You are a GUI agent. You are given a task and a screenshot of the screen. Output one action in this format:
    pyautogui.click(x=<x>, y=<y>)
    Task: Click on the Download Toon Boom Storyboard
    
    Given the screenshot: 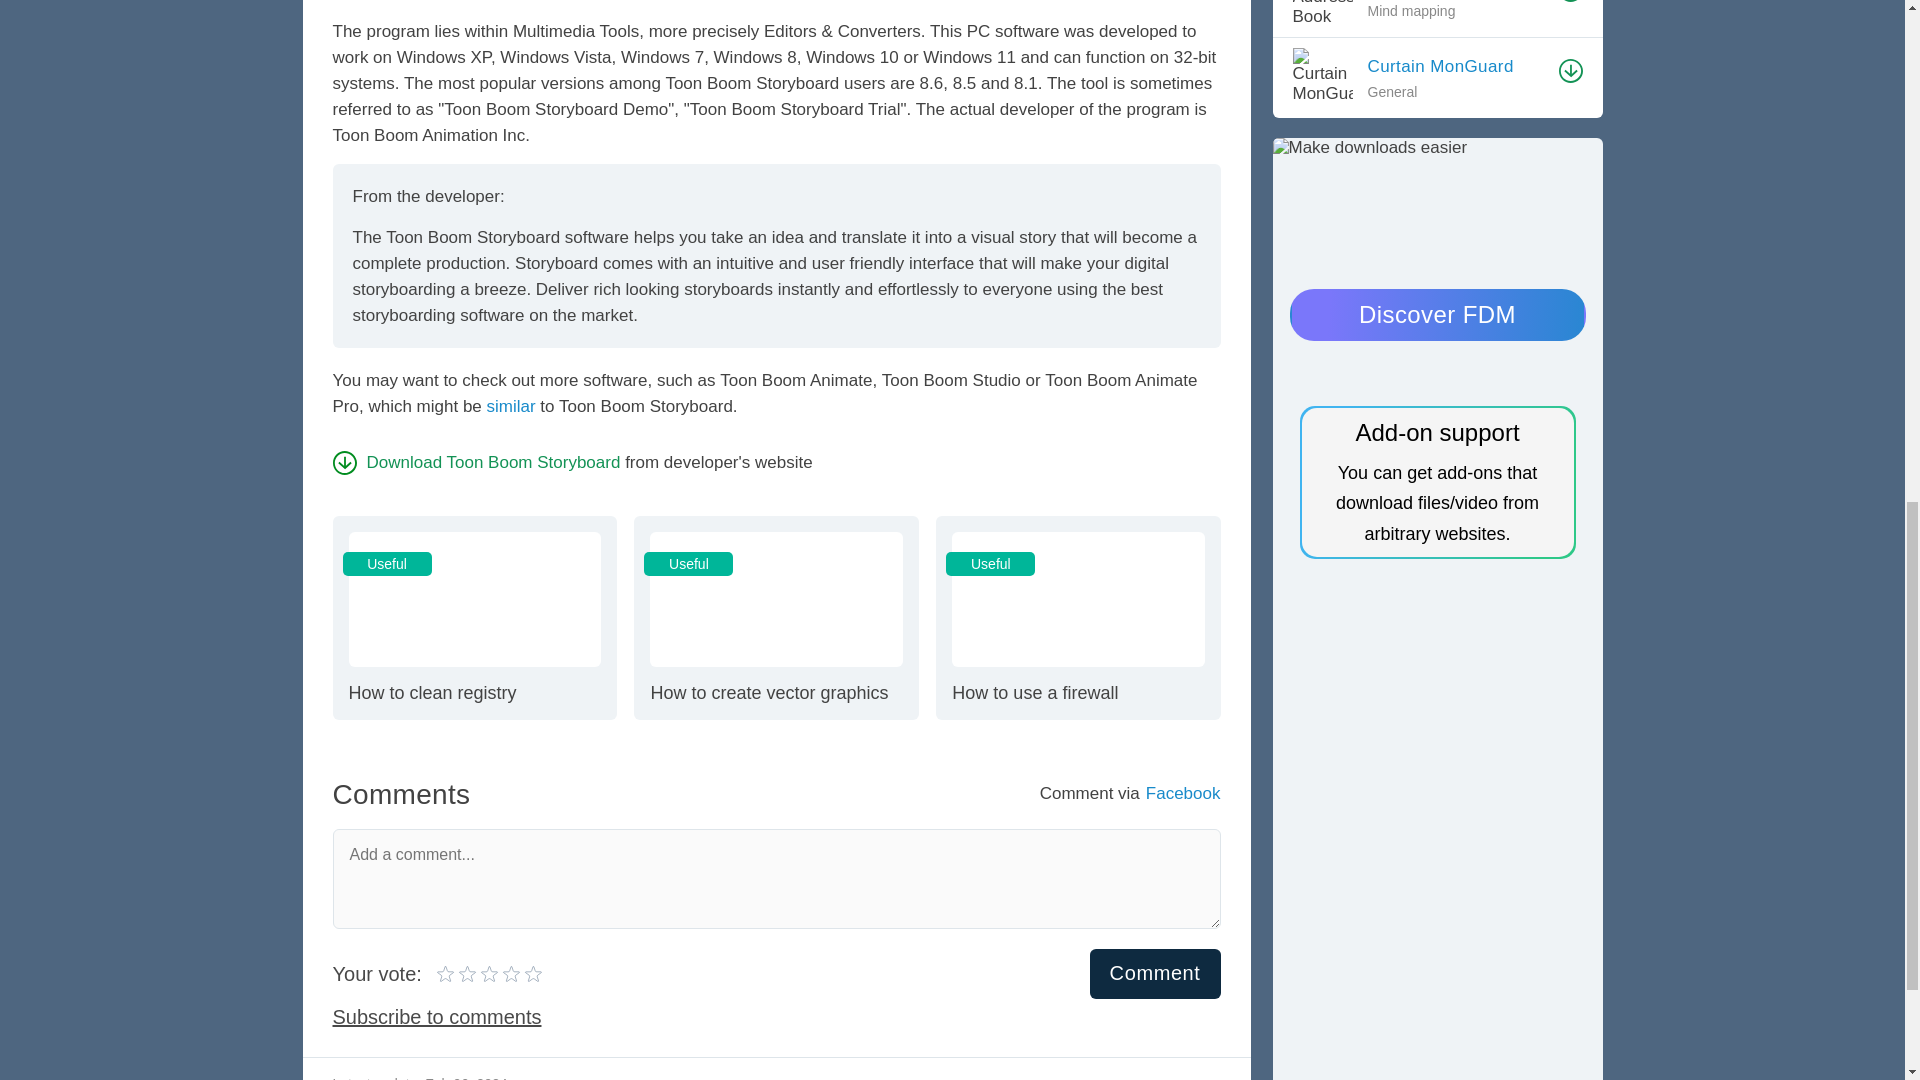 What is the action you would take?
    pyautogui.click(x=446, y=973)
    